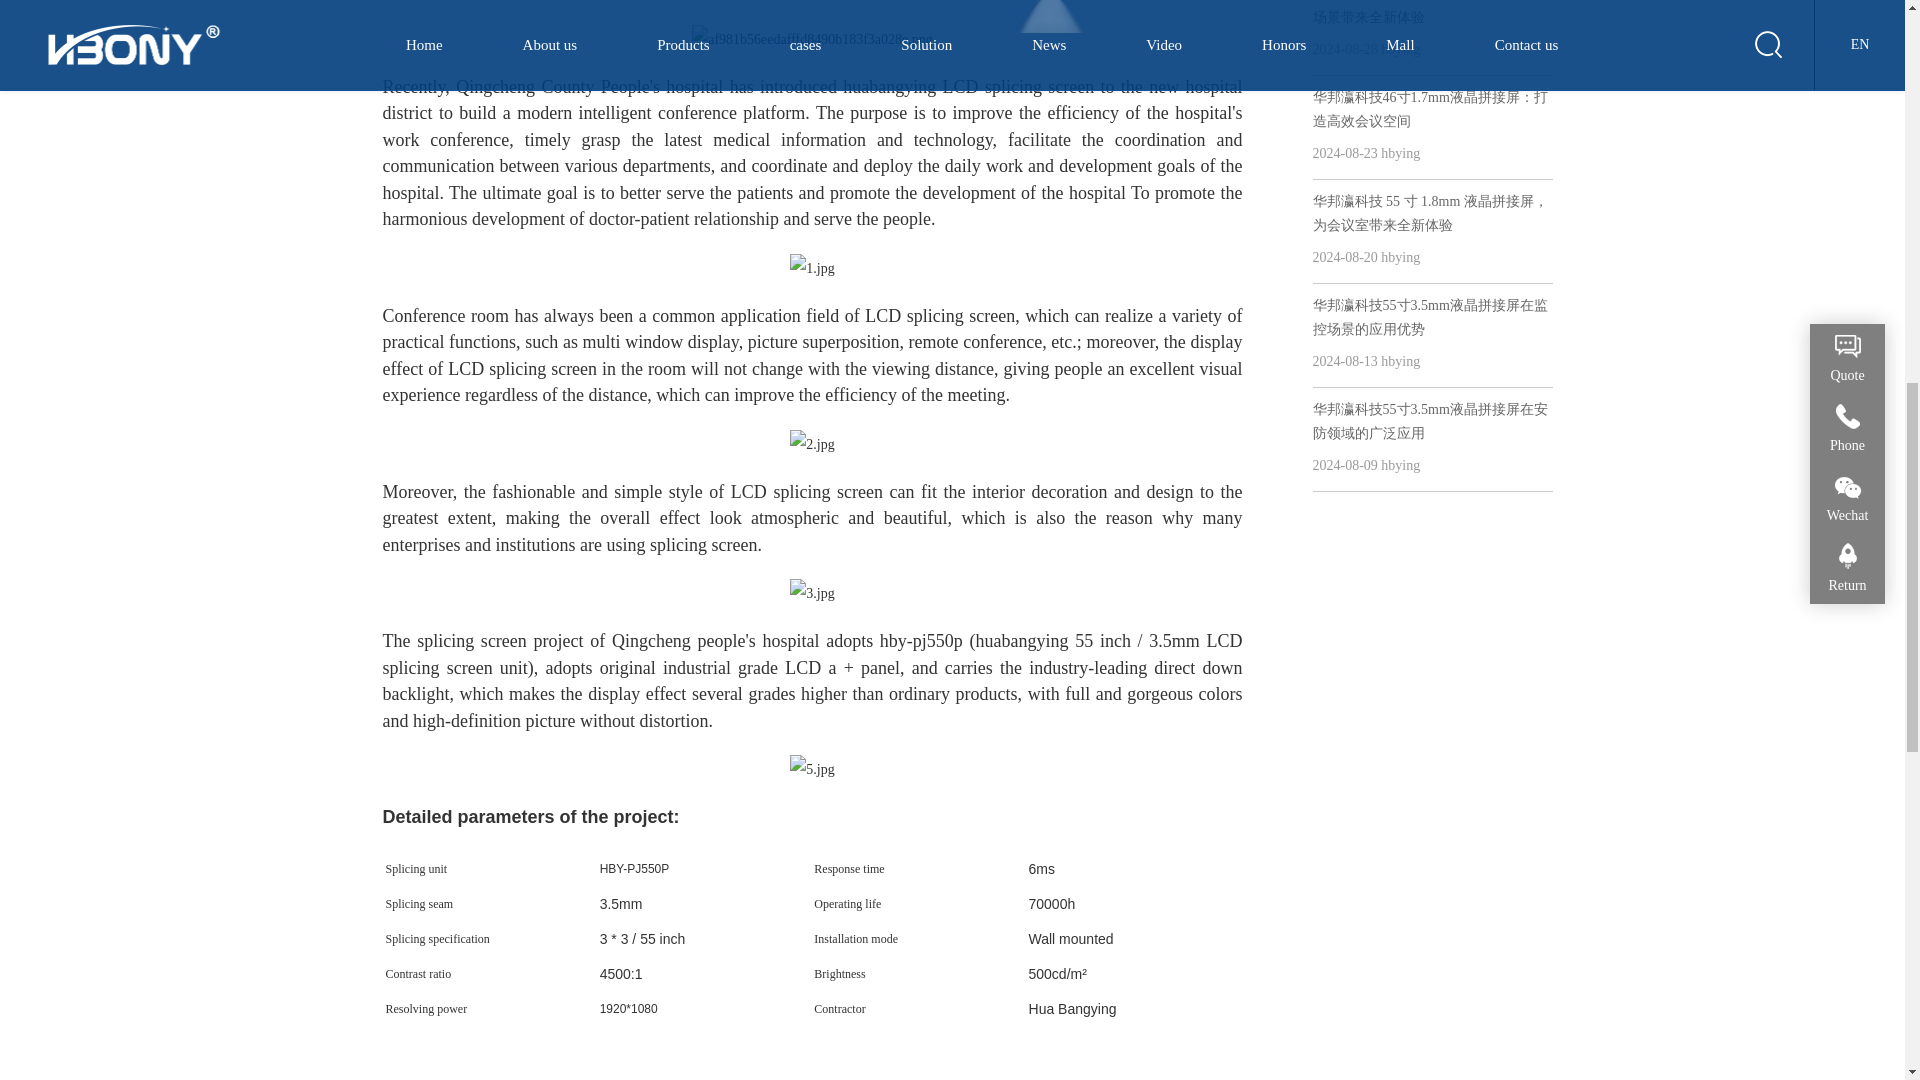 The width and height of the screenshot is (1920, 1080). What do you see at coordinates (811, 594) in the screenshot?
I see `3.jpg` at bounding box center [811, 594].